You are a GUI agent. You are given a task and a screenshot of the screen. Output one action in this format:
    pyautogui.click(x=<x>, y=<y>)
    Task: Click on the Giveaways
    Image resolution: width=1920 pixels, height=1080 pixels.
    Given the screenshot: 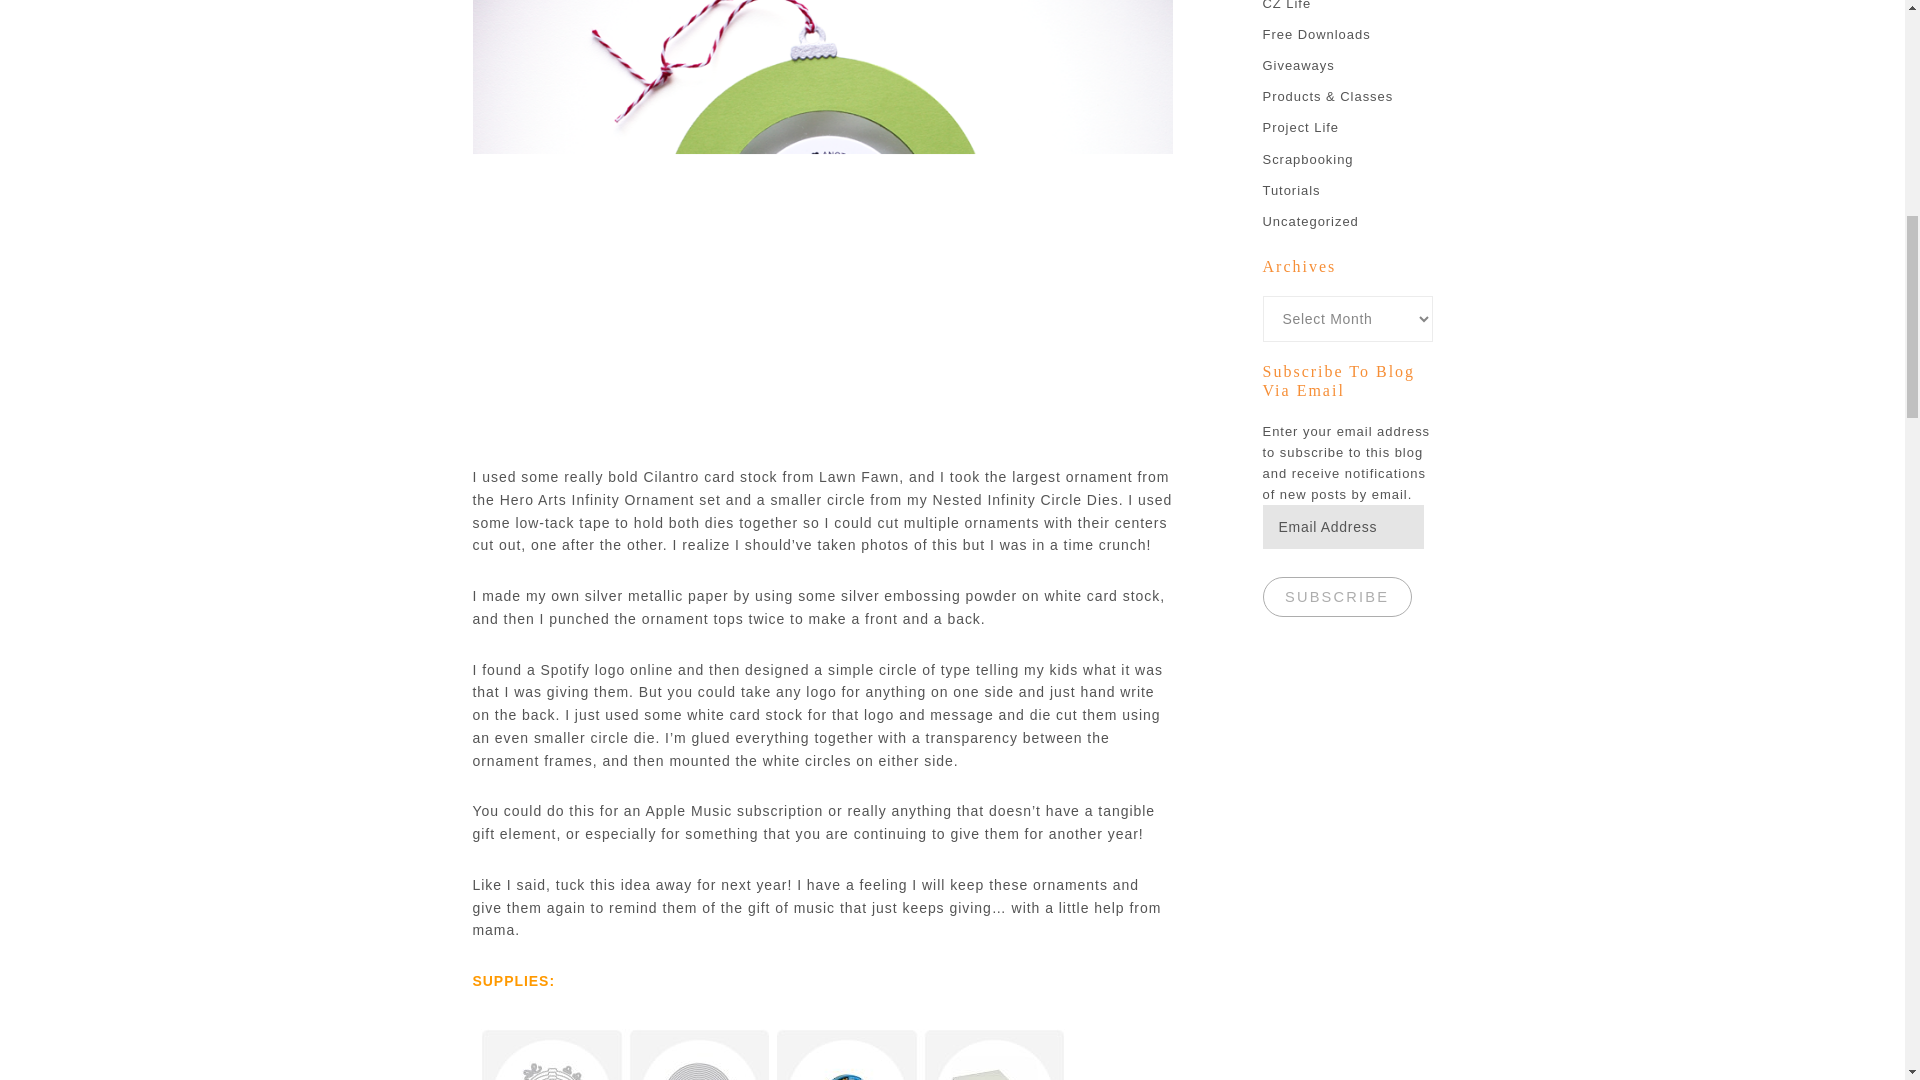 What is the action you would take?
    pyautogui.click(x=1298, y=66)
    